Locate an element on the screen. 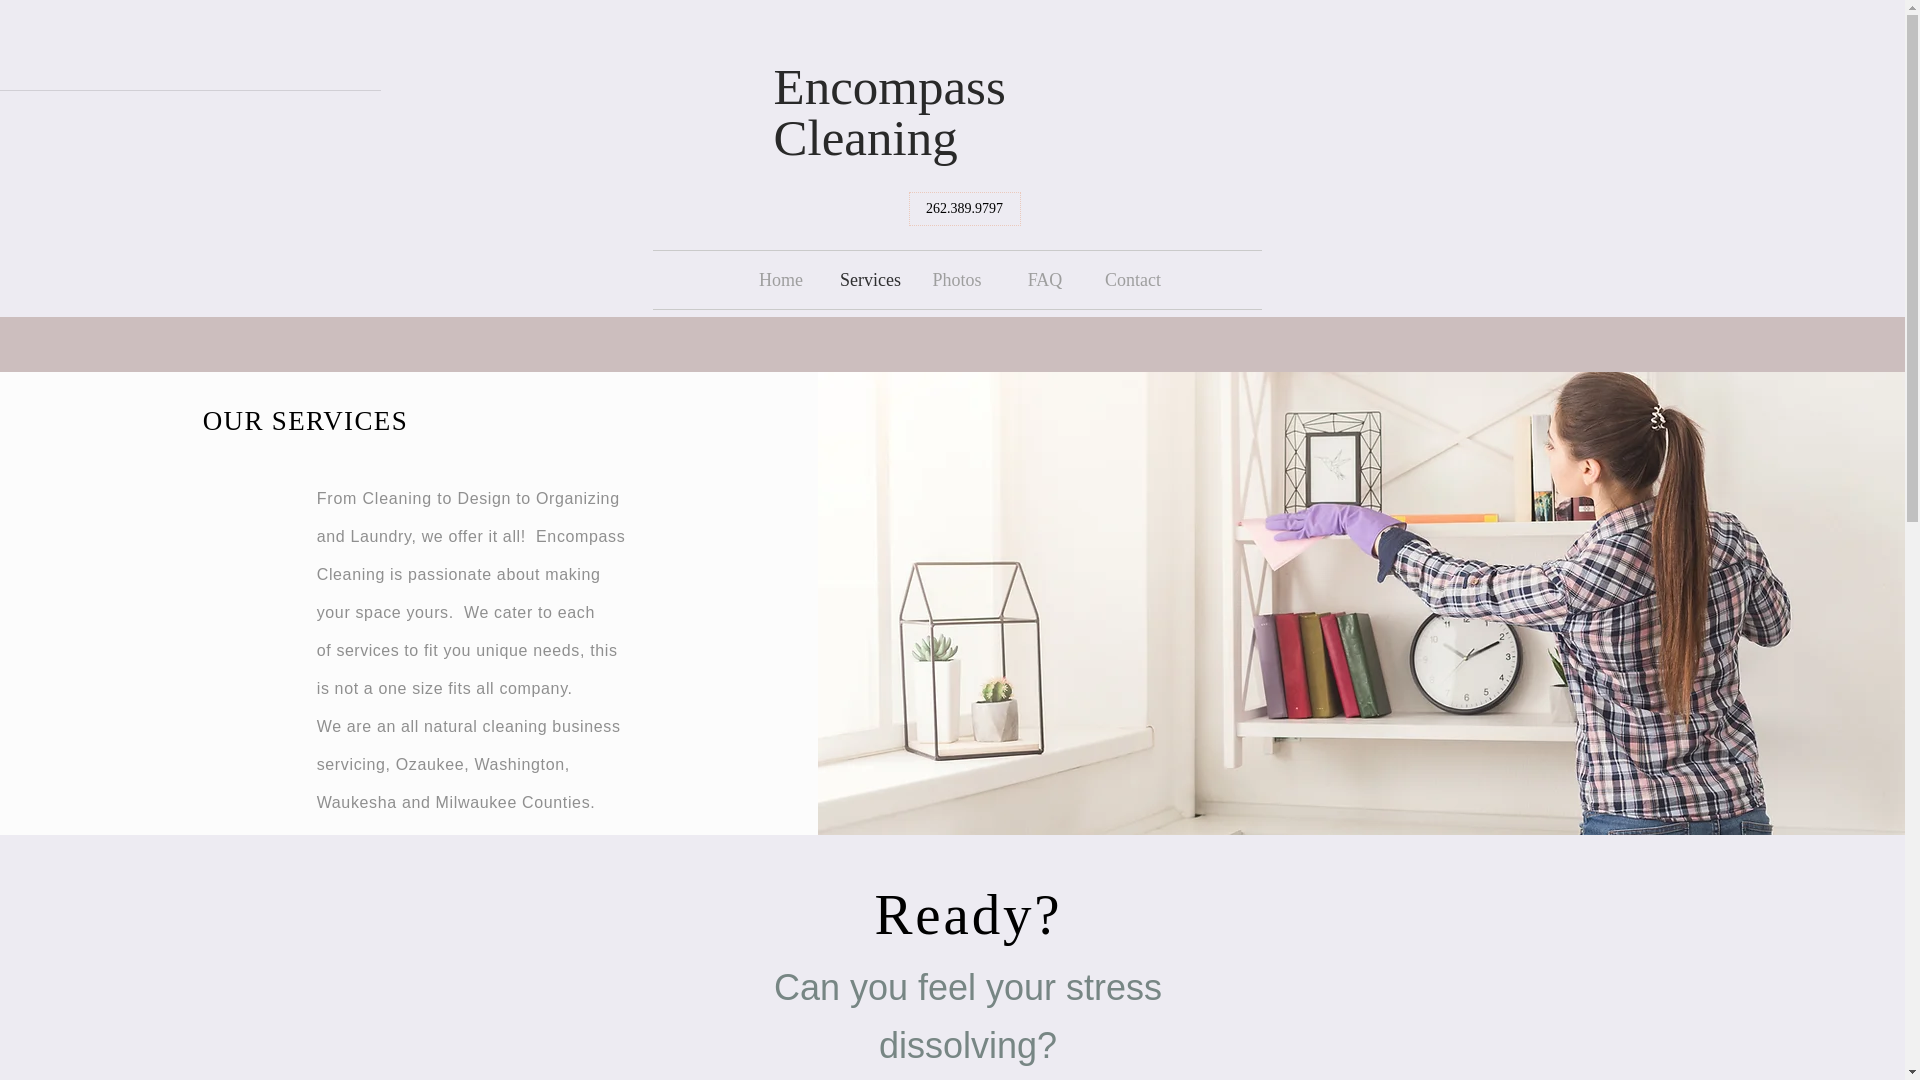  Contact is located at coordinates (1132, 279).